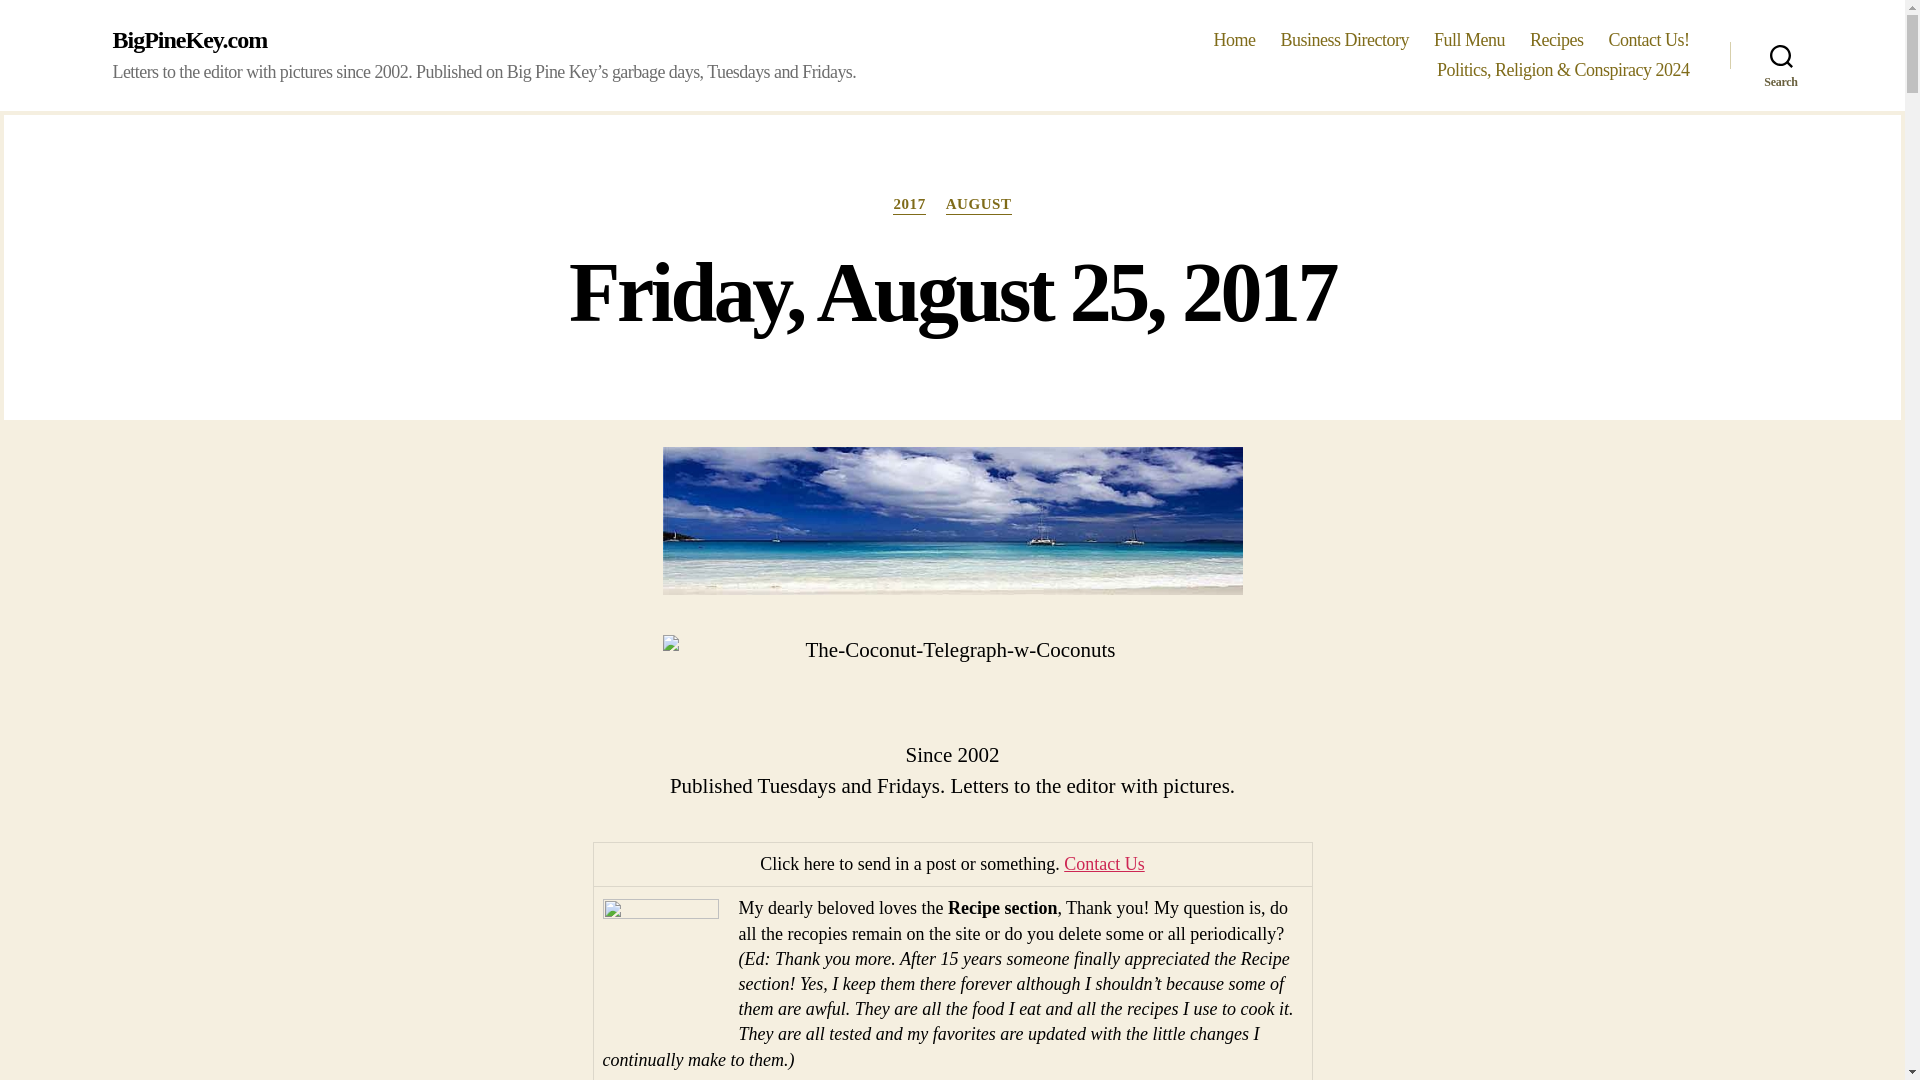 The image size is (1920, 1080). I want to click on Search, so click(1781, 55).